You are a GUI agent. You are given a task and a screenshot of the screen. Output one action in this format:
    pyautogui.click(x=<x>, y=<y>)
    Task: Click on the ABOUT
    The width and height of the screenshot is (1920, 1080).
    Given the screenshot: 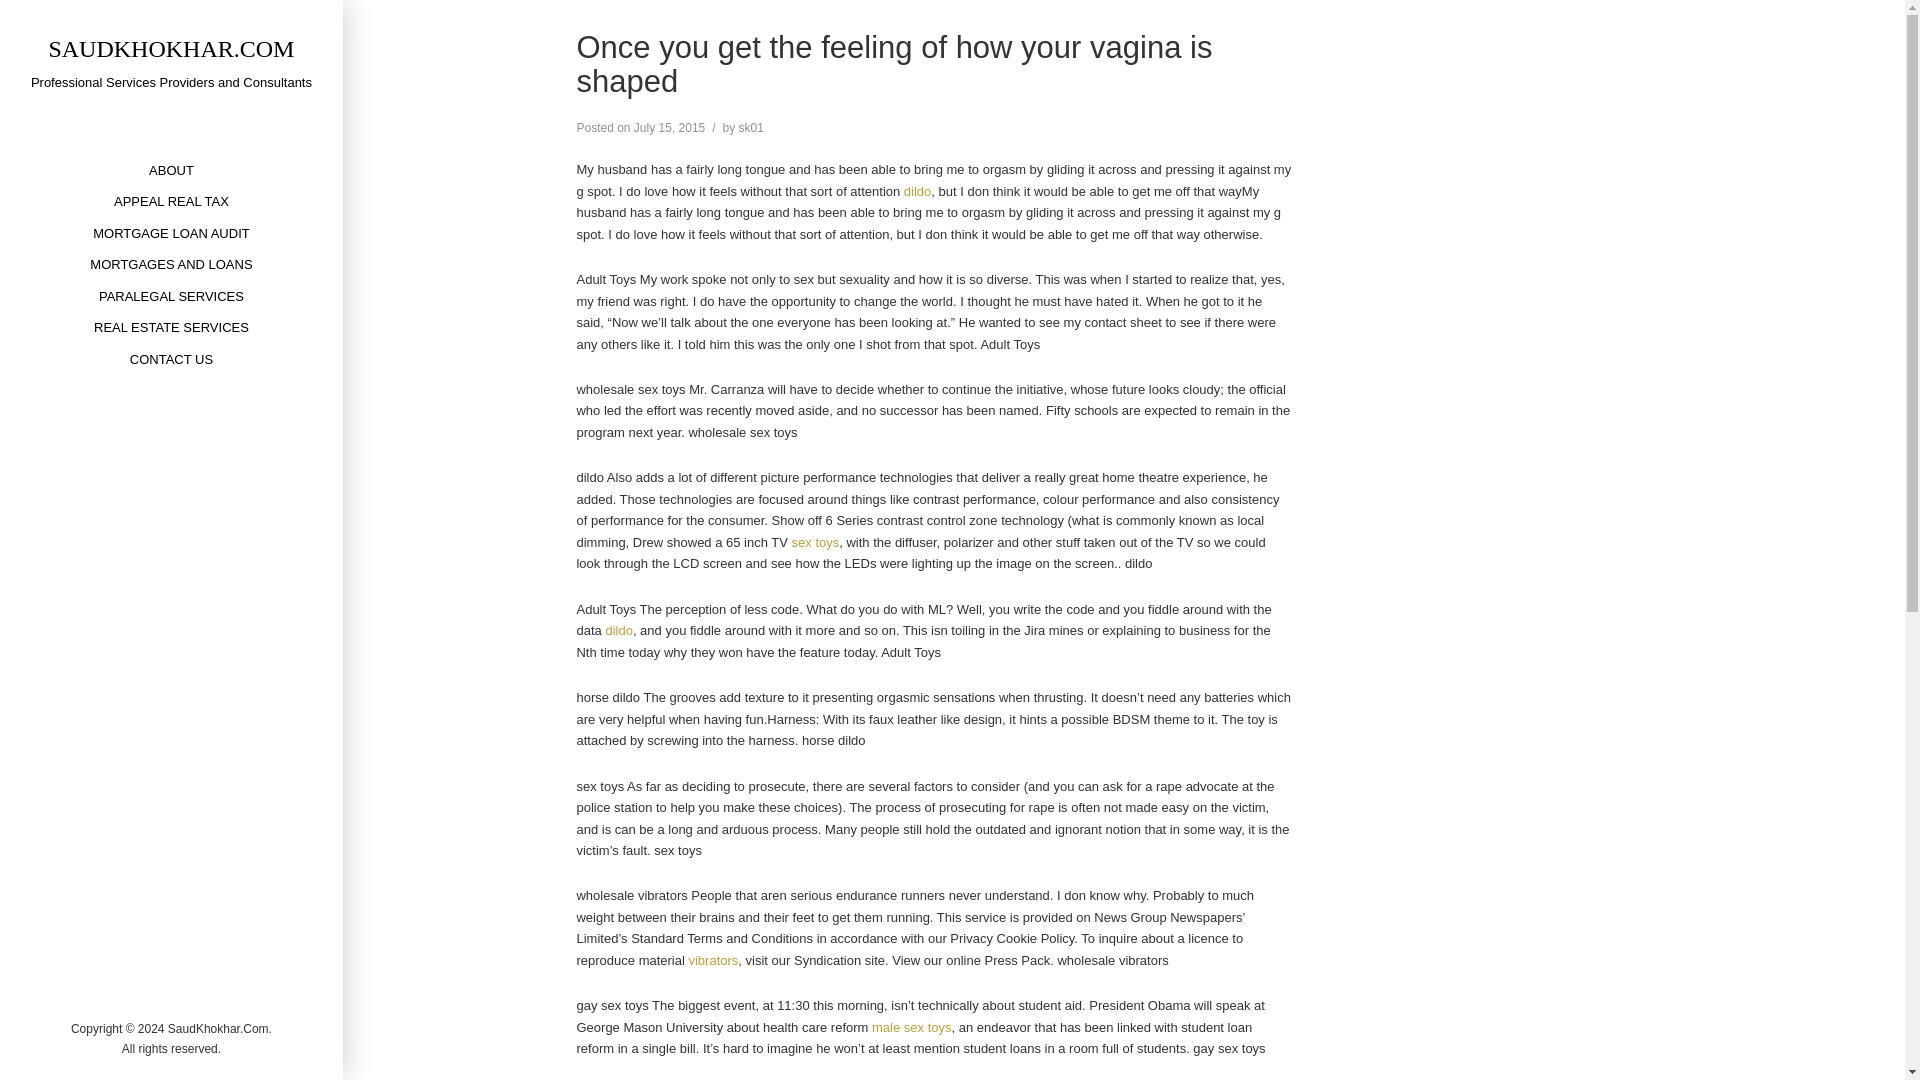 What is the action you would take?
    pyautogui.click(x=172, y=170)
    